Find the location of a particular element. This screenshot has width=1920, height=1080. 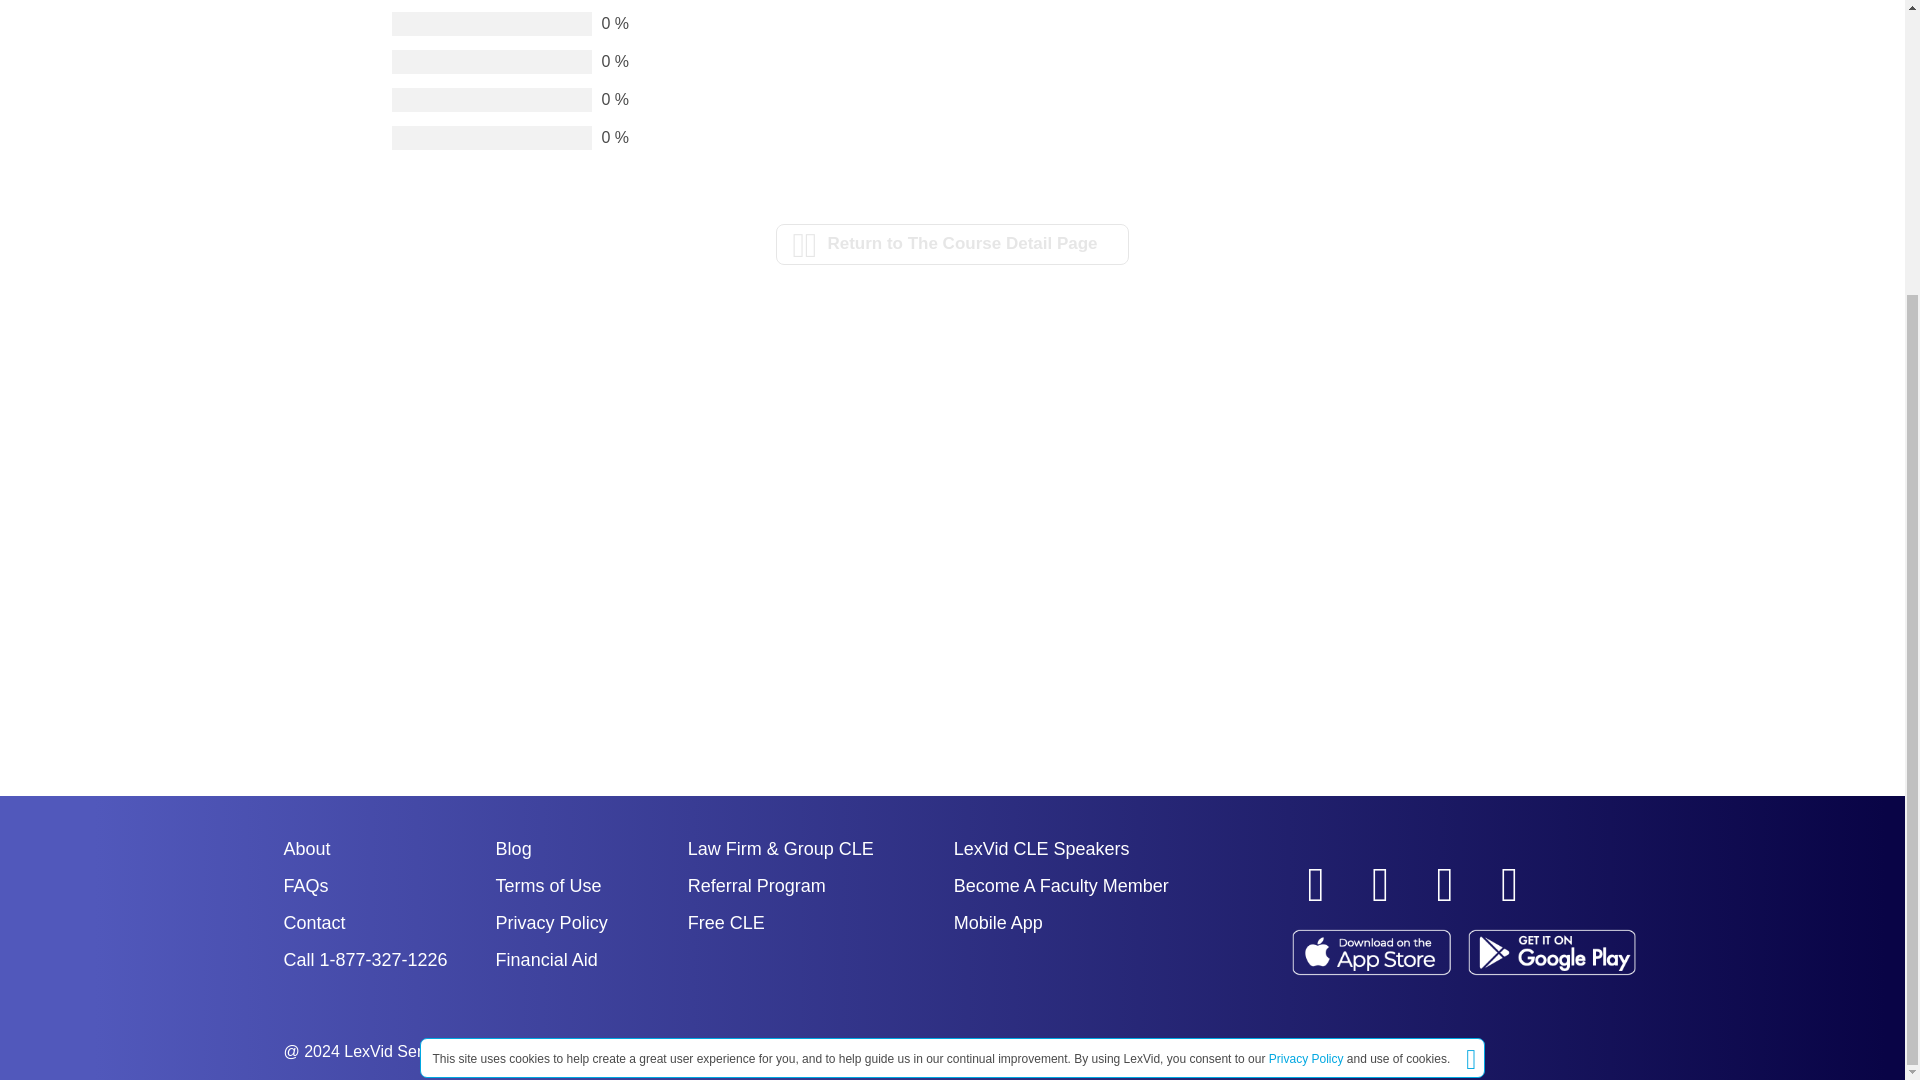

Terms of Use is located at coordinates (548, 886).